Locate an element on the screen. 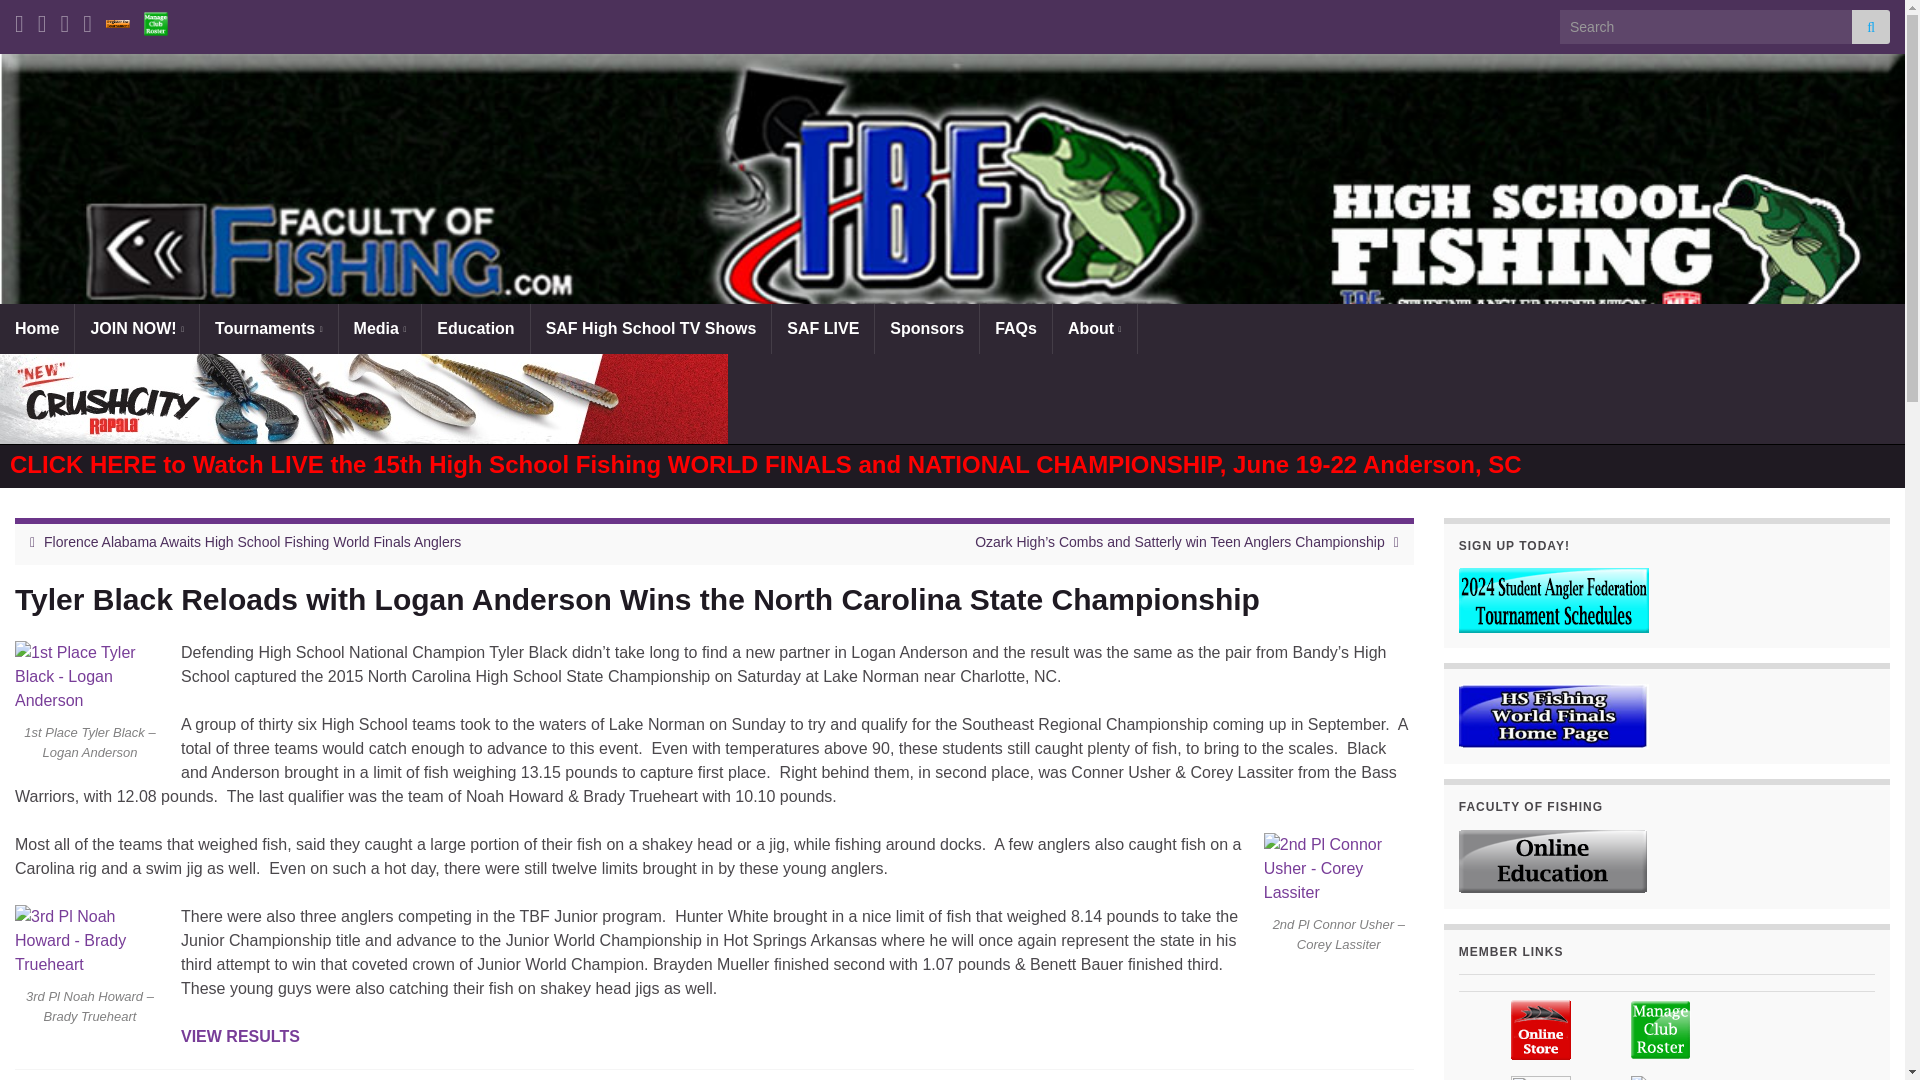 This screenshot has width=1920, height=1080. Tournaments is located at coordinates (268, 328).